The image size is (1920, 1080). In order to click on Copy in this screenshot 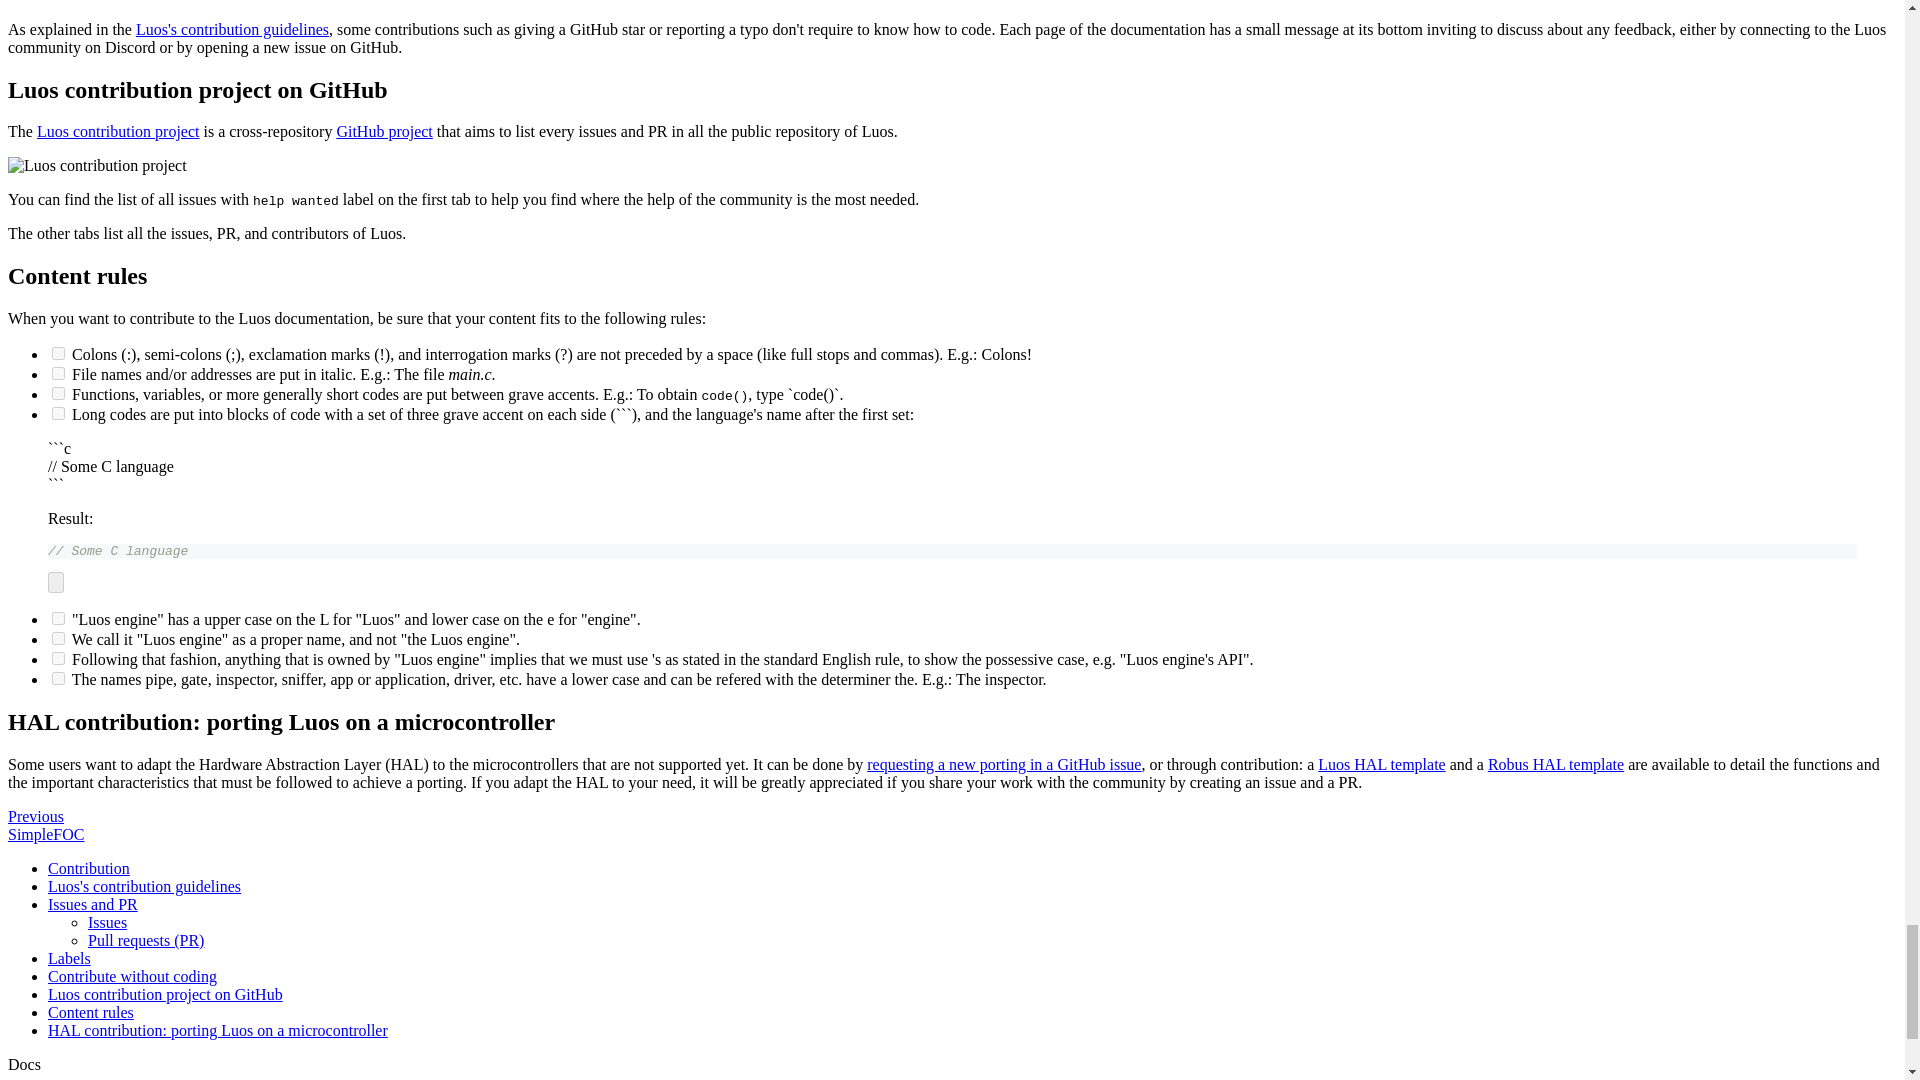, I will do `click(56, 582)`.